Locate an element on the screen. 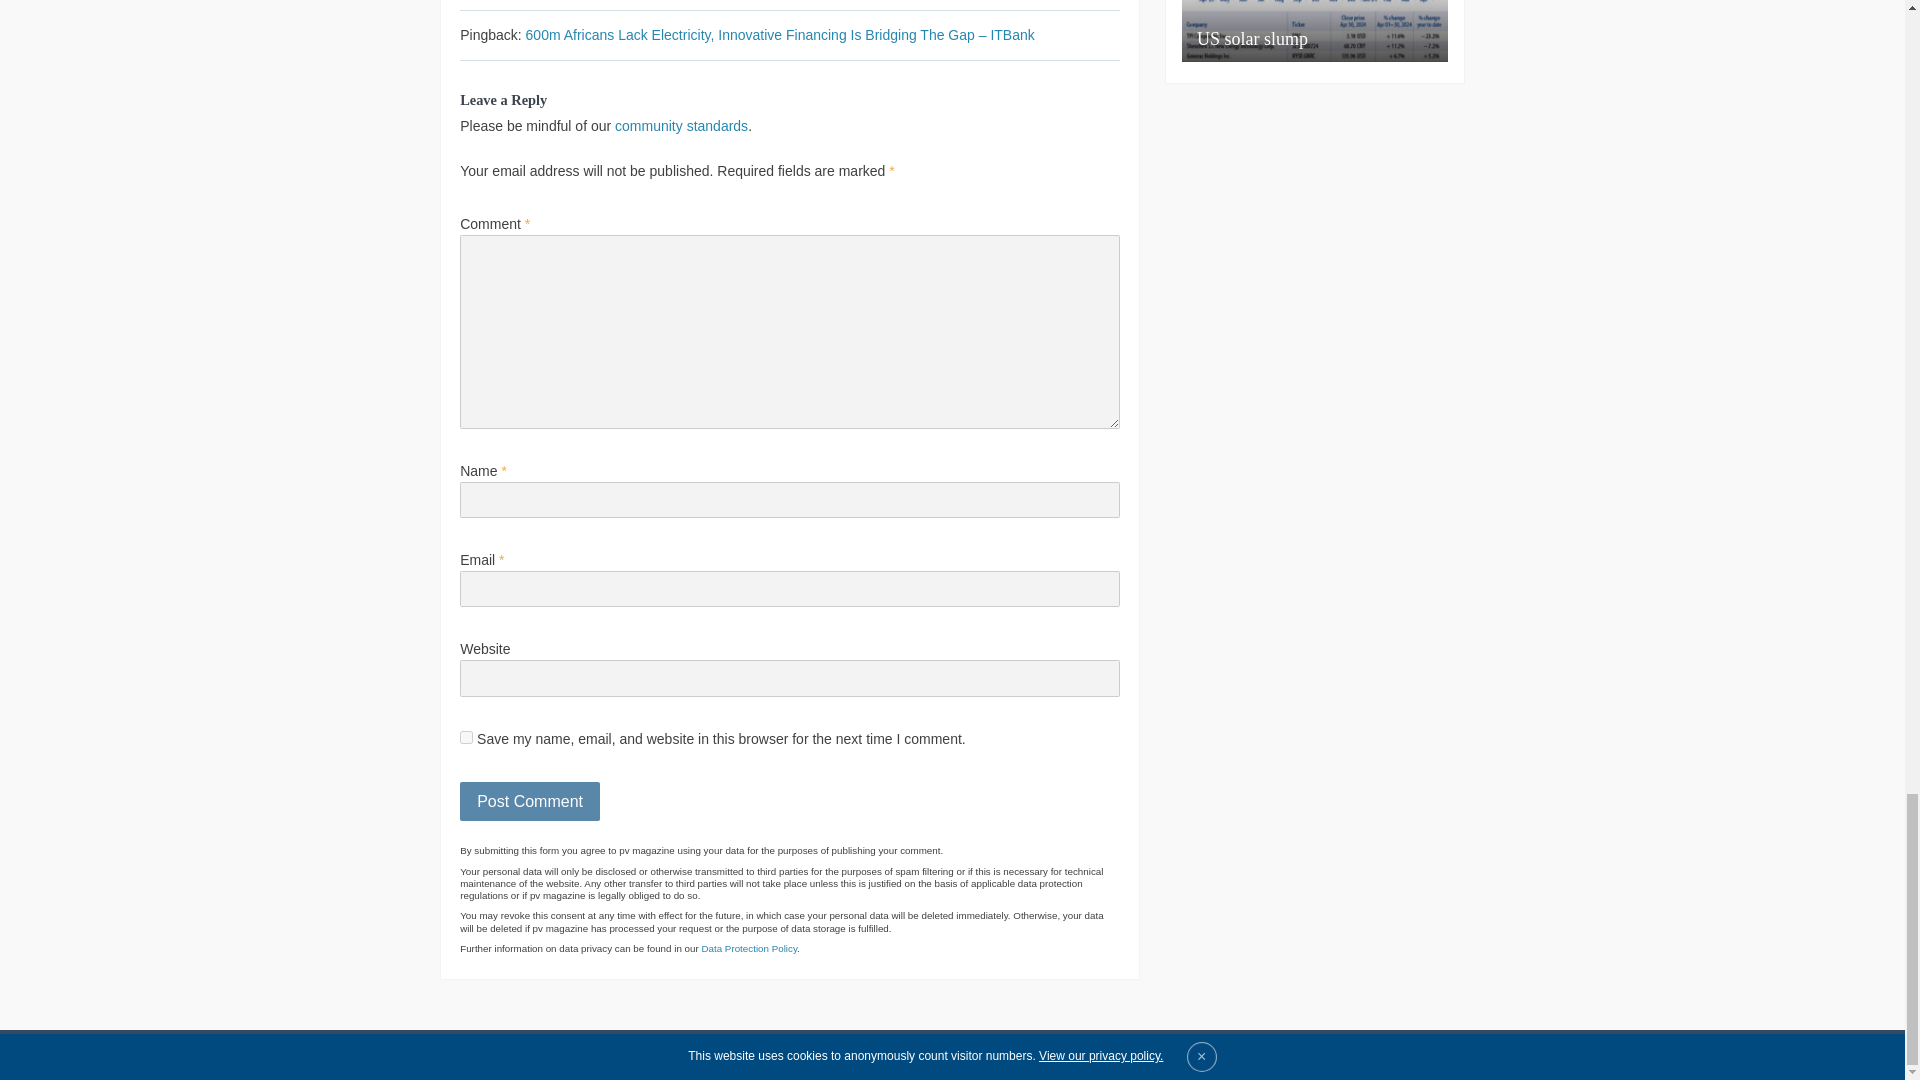  yes is located at coordinates (466, 738).